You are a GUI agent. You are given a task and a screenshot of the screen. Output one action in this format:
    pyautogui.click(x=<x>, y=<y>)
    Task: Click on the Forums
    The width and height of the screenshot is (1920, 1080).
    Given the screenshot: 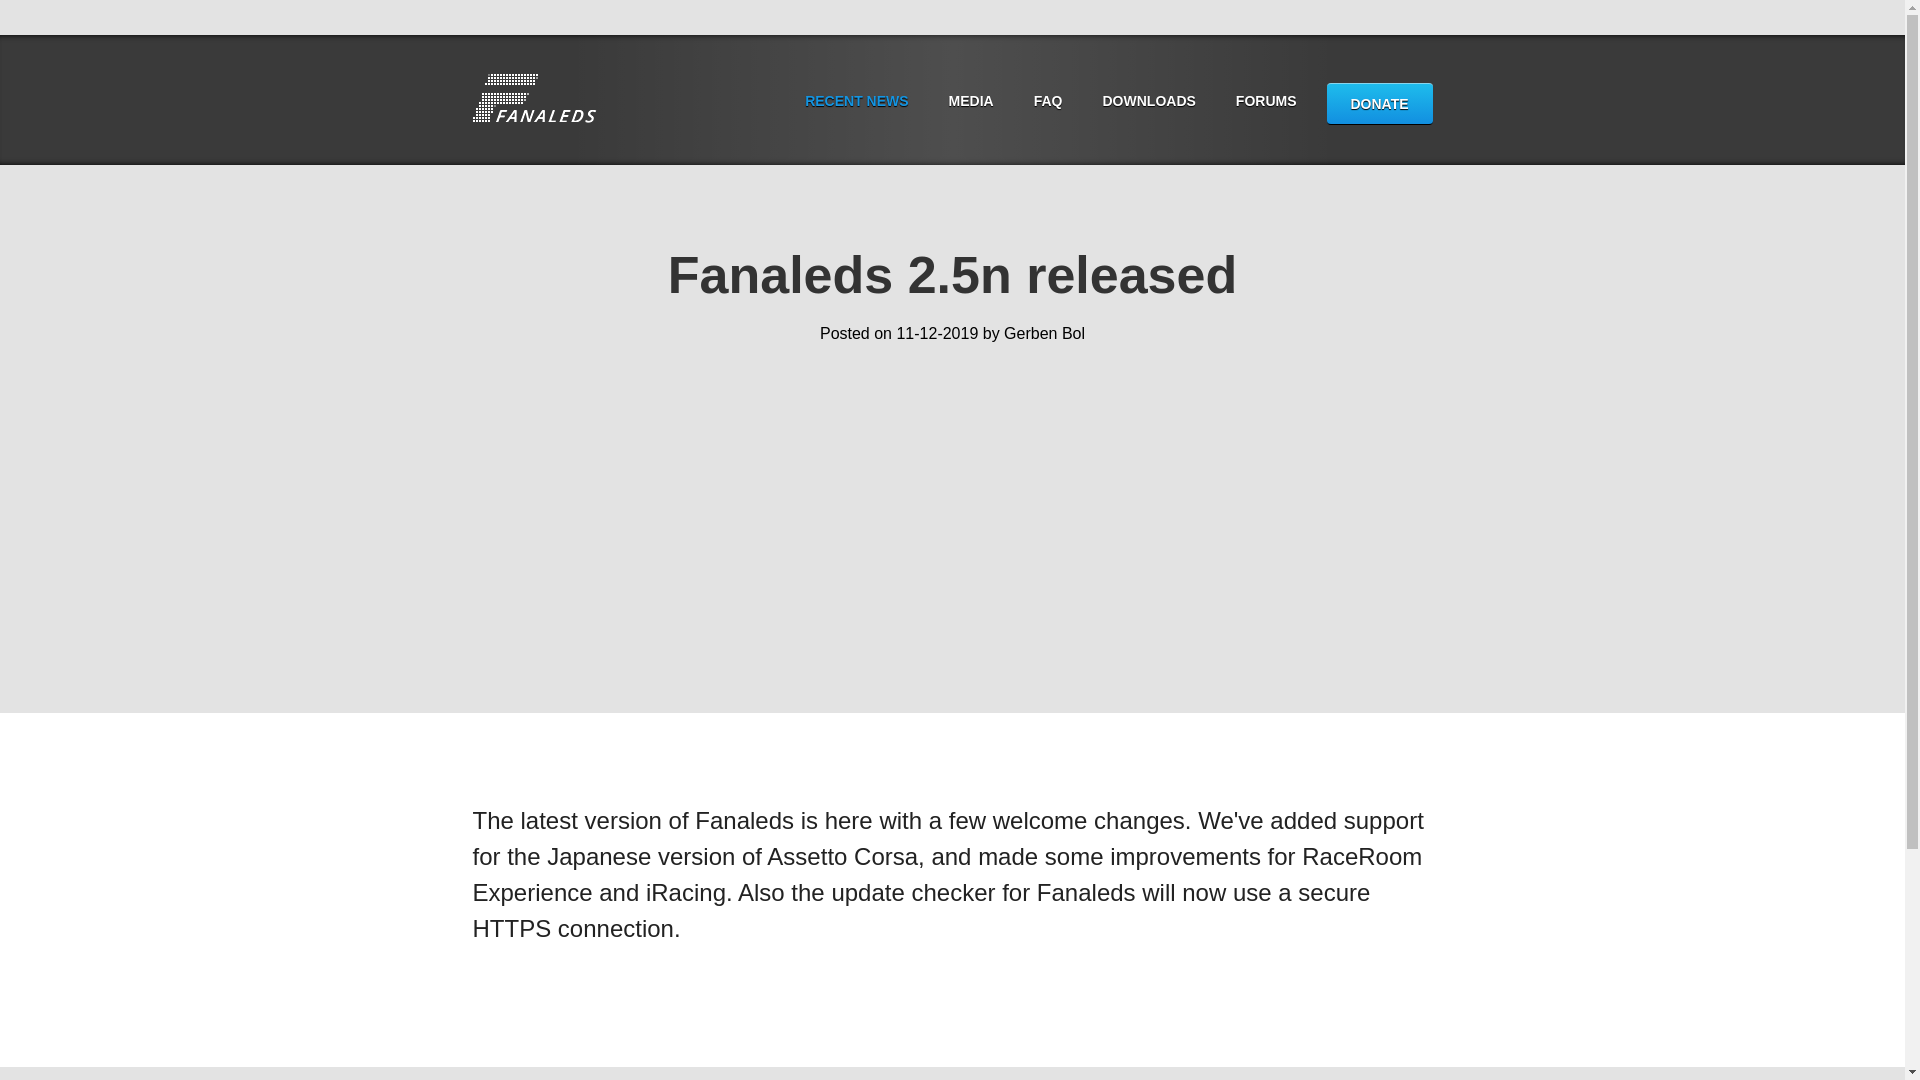 What is the action you would take?
    pyautogui.click(x=1266, y=100)
    